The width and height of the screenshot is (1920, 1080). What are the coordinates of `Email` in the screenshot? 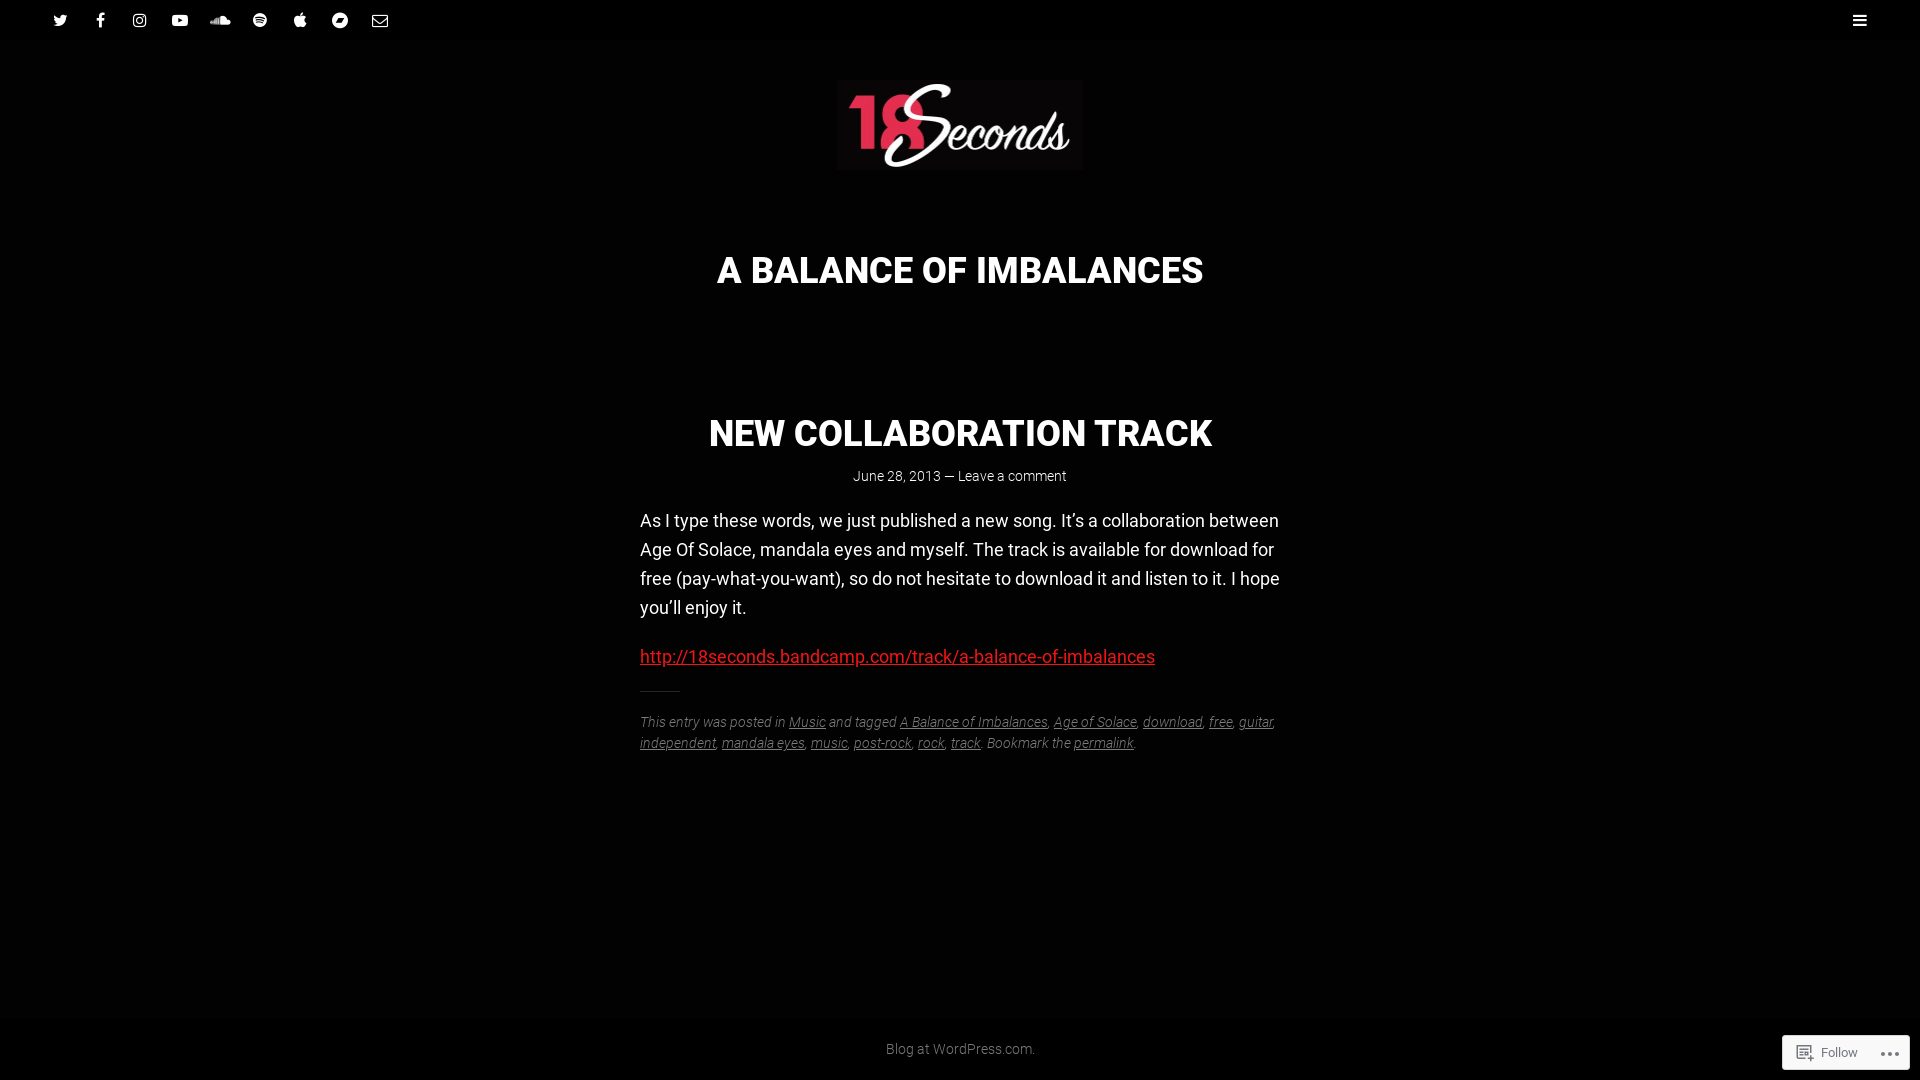 It's located at (380, 20).